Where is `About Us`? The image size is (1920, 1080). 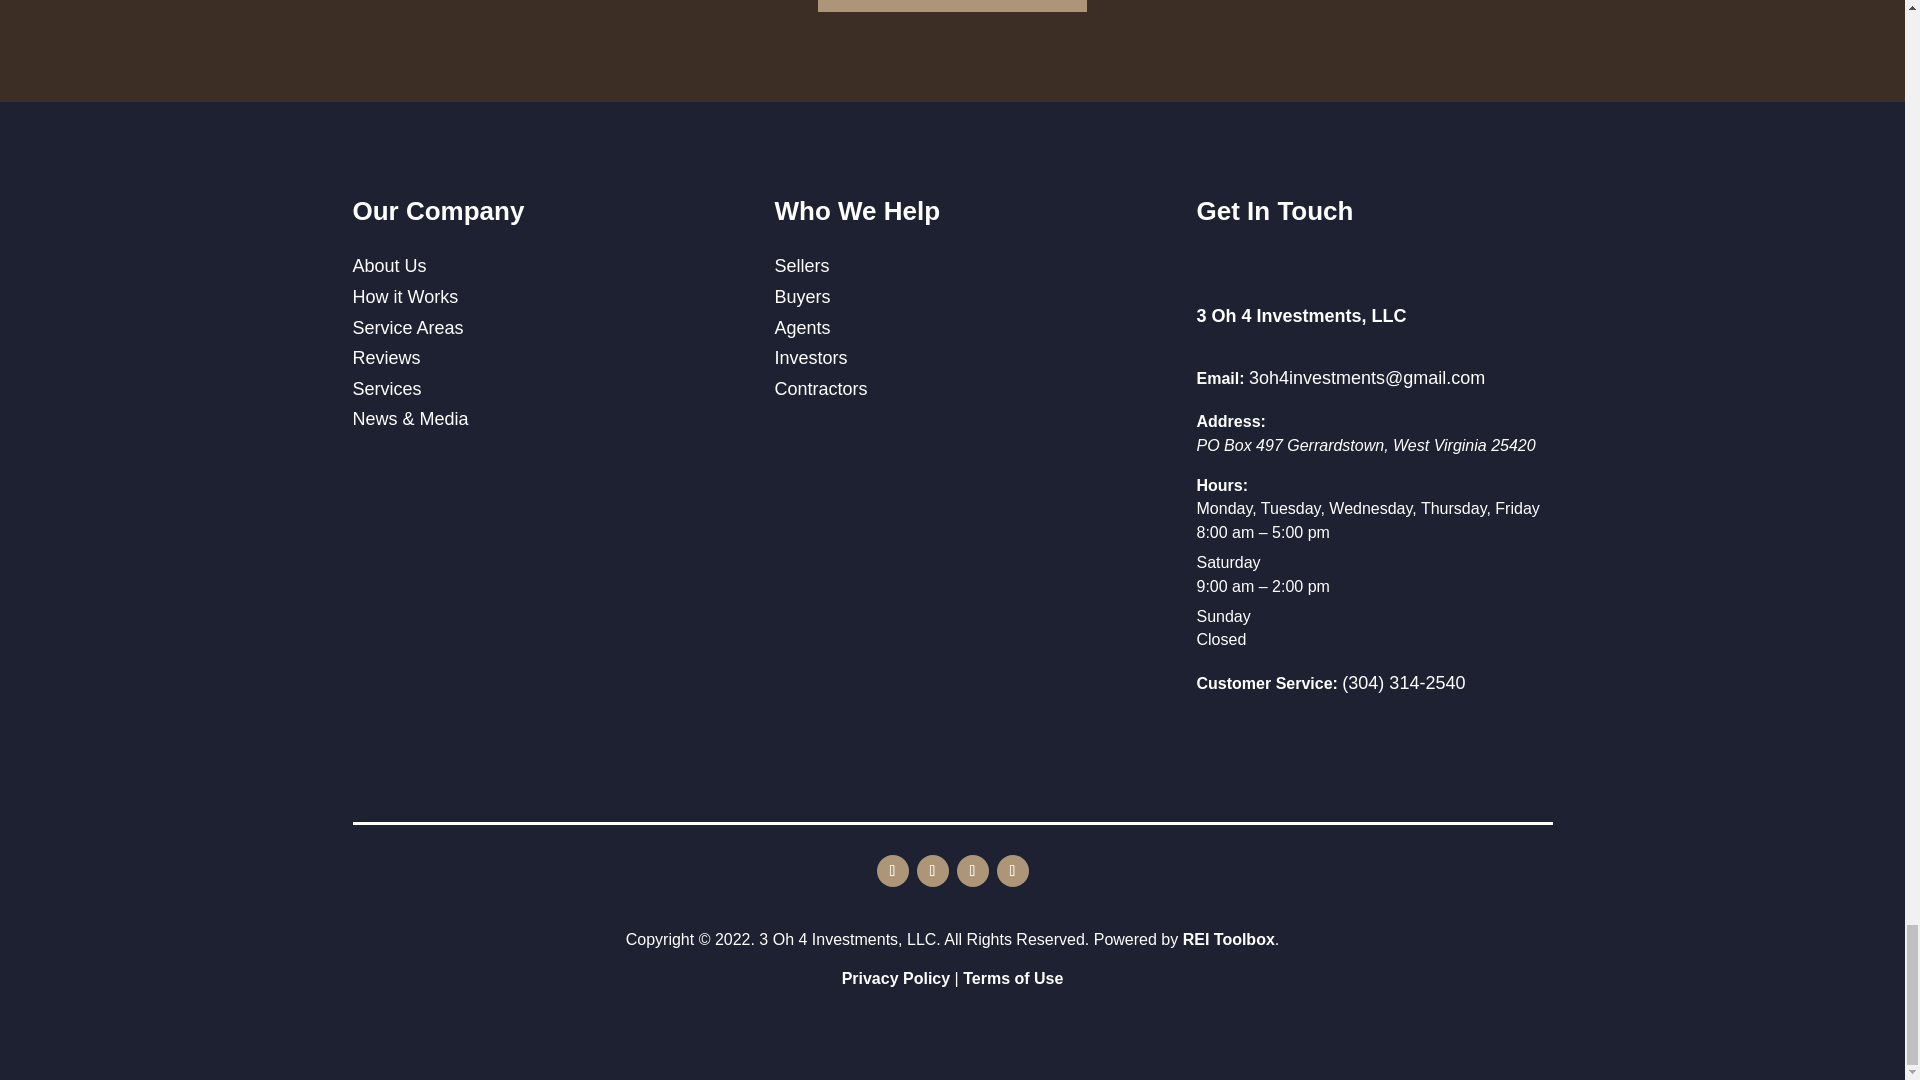 About Us is located at coordinates (388, 266).